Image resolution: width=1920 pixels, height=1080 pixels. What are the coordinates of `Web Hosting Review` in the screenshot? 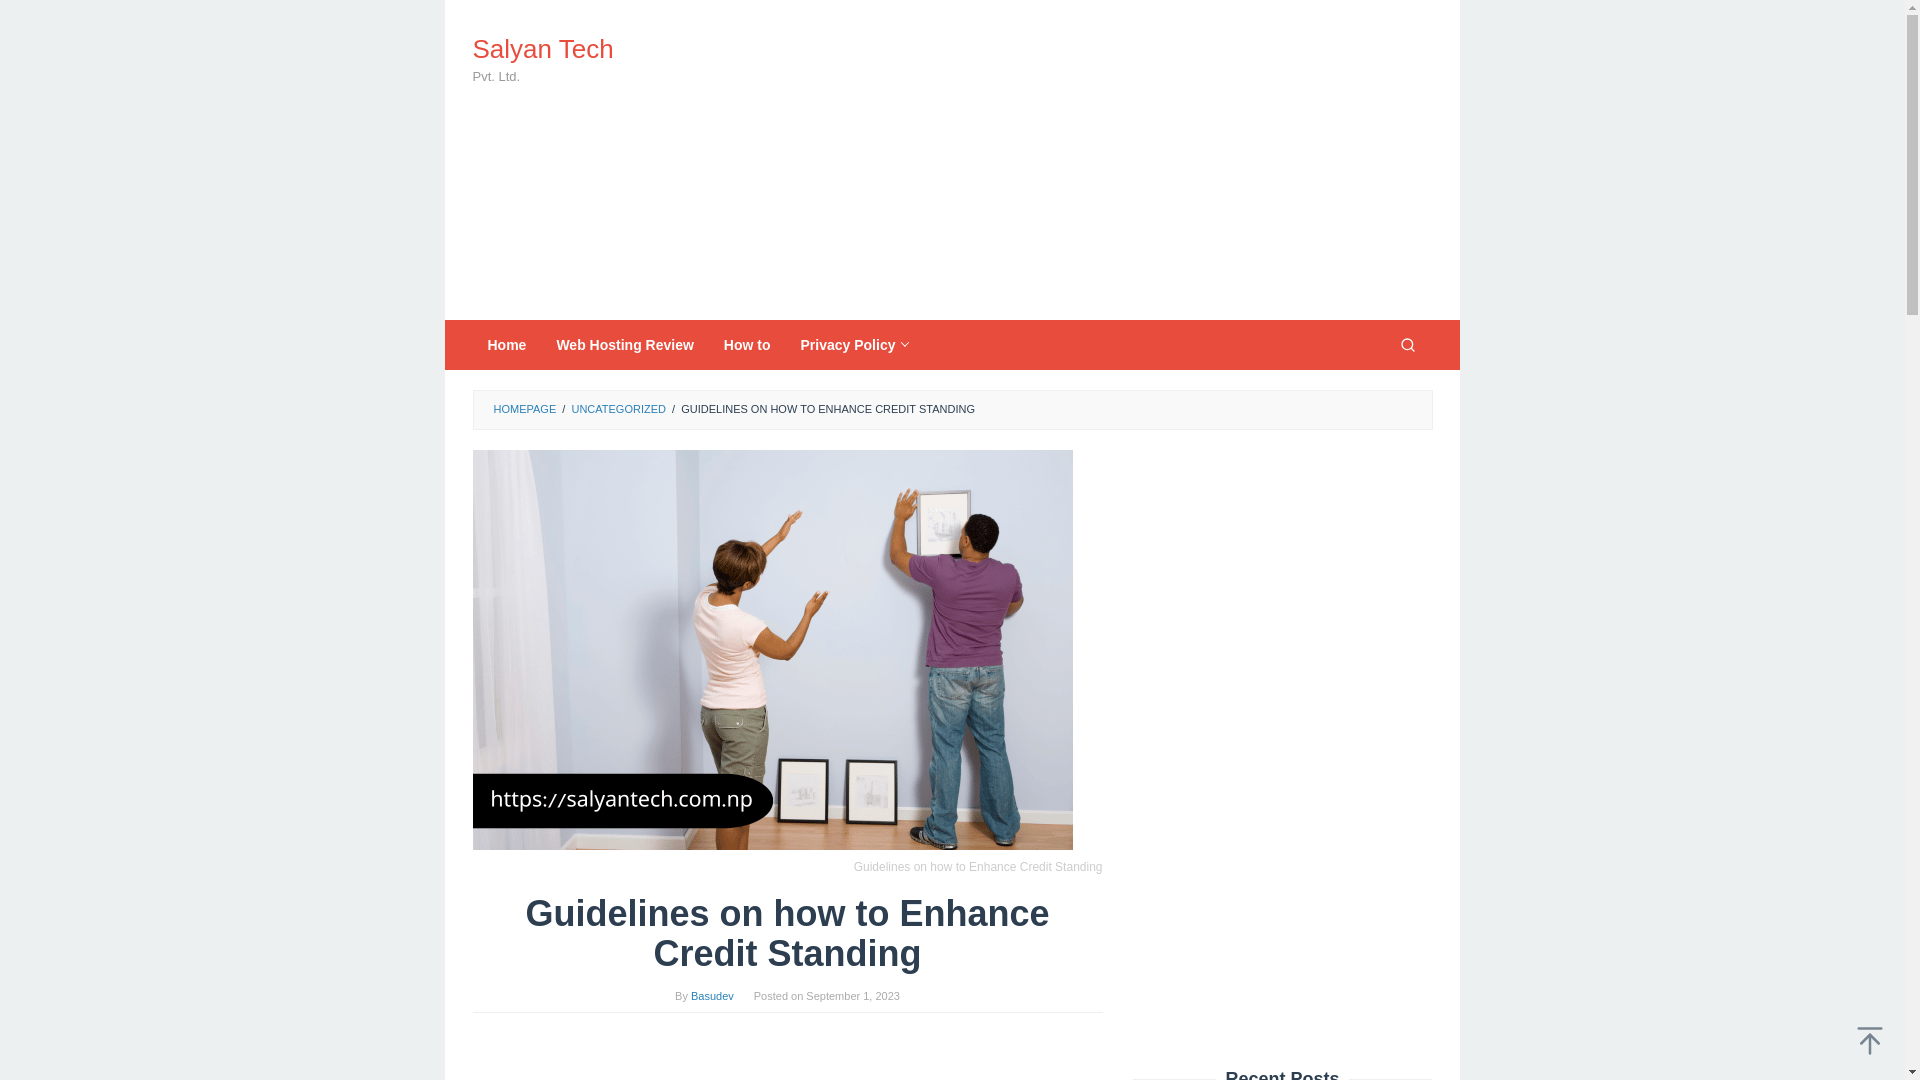 It's located at (624, 344).